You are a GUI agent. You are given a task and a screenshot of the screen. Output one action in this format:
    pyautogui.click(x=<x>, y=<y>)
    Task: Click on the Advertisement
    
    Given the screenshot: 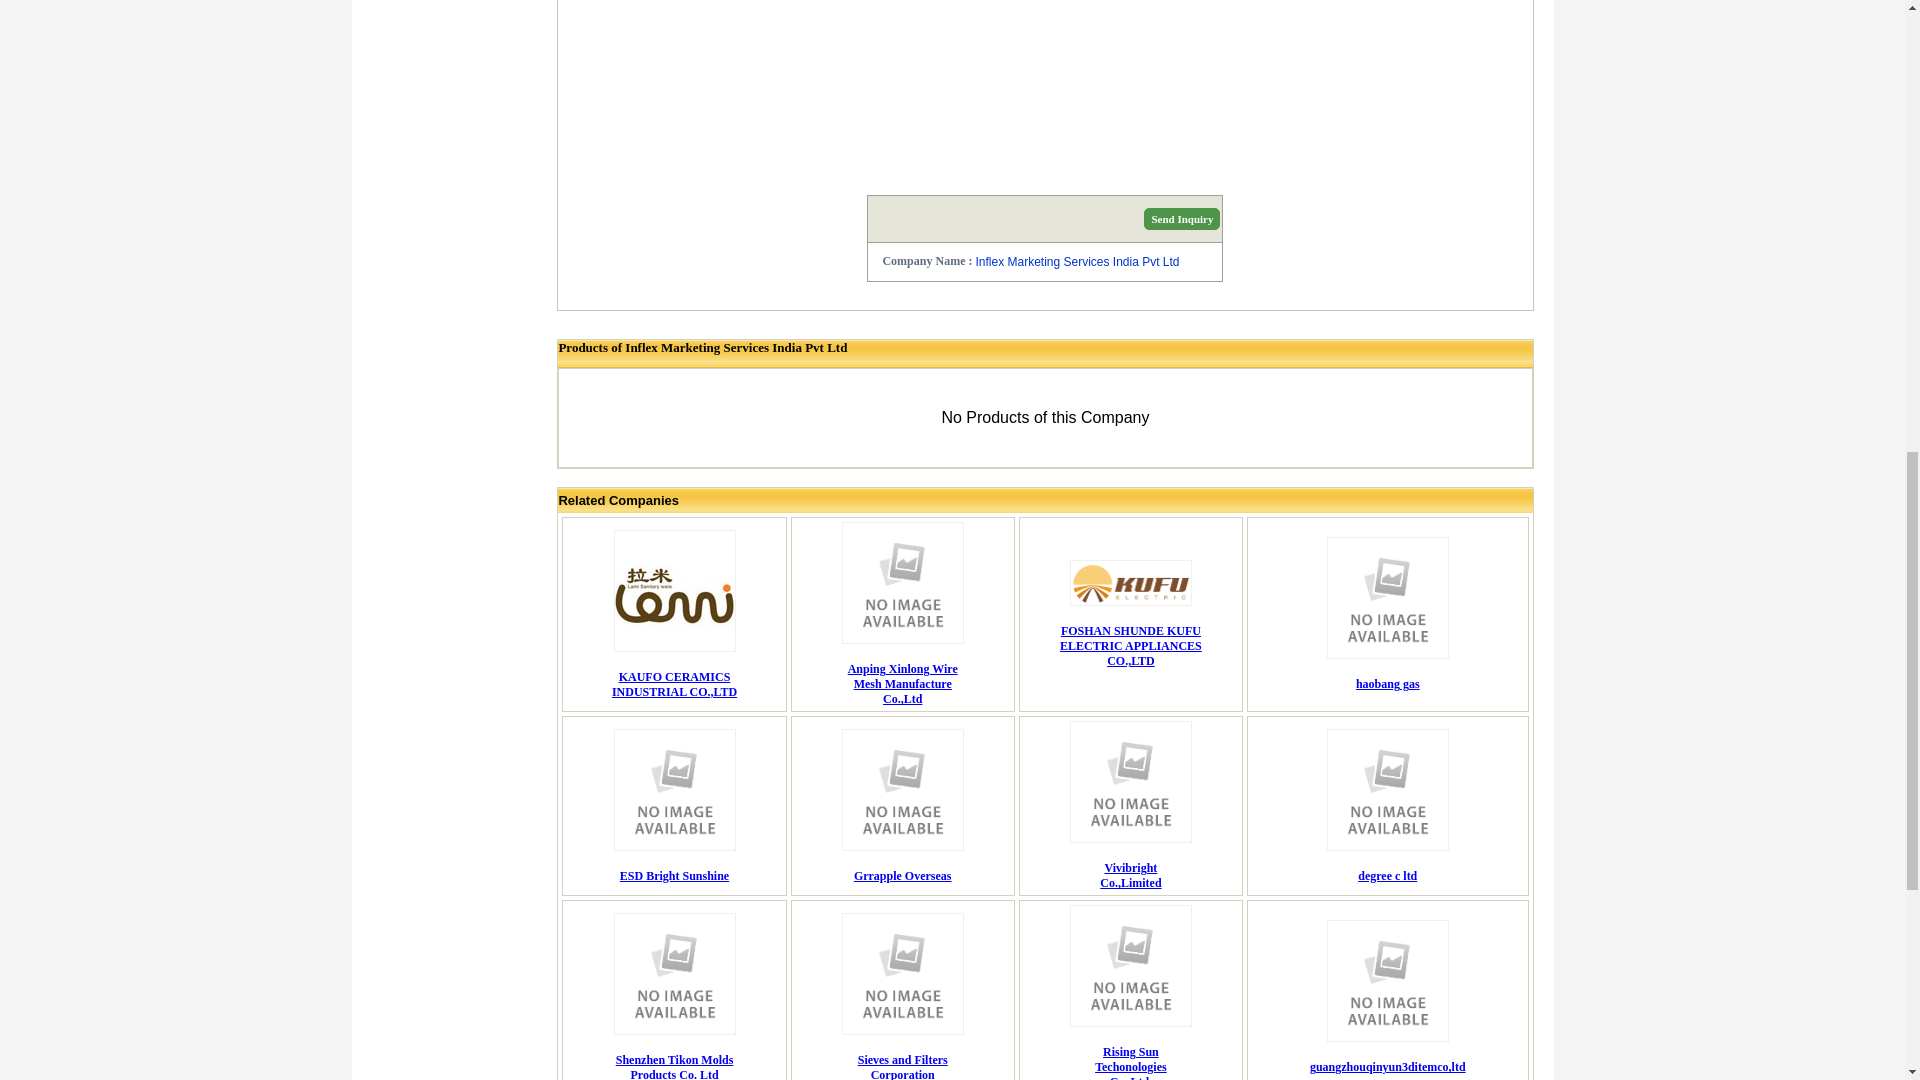 What is the action you would take?
    pyautogui.click(x=674, y=684)
    